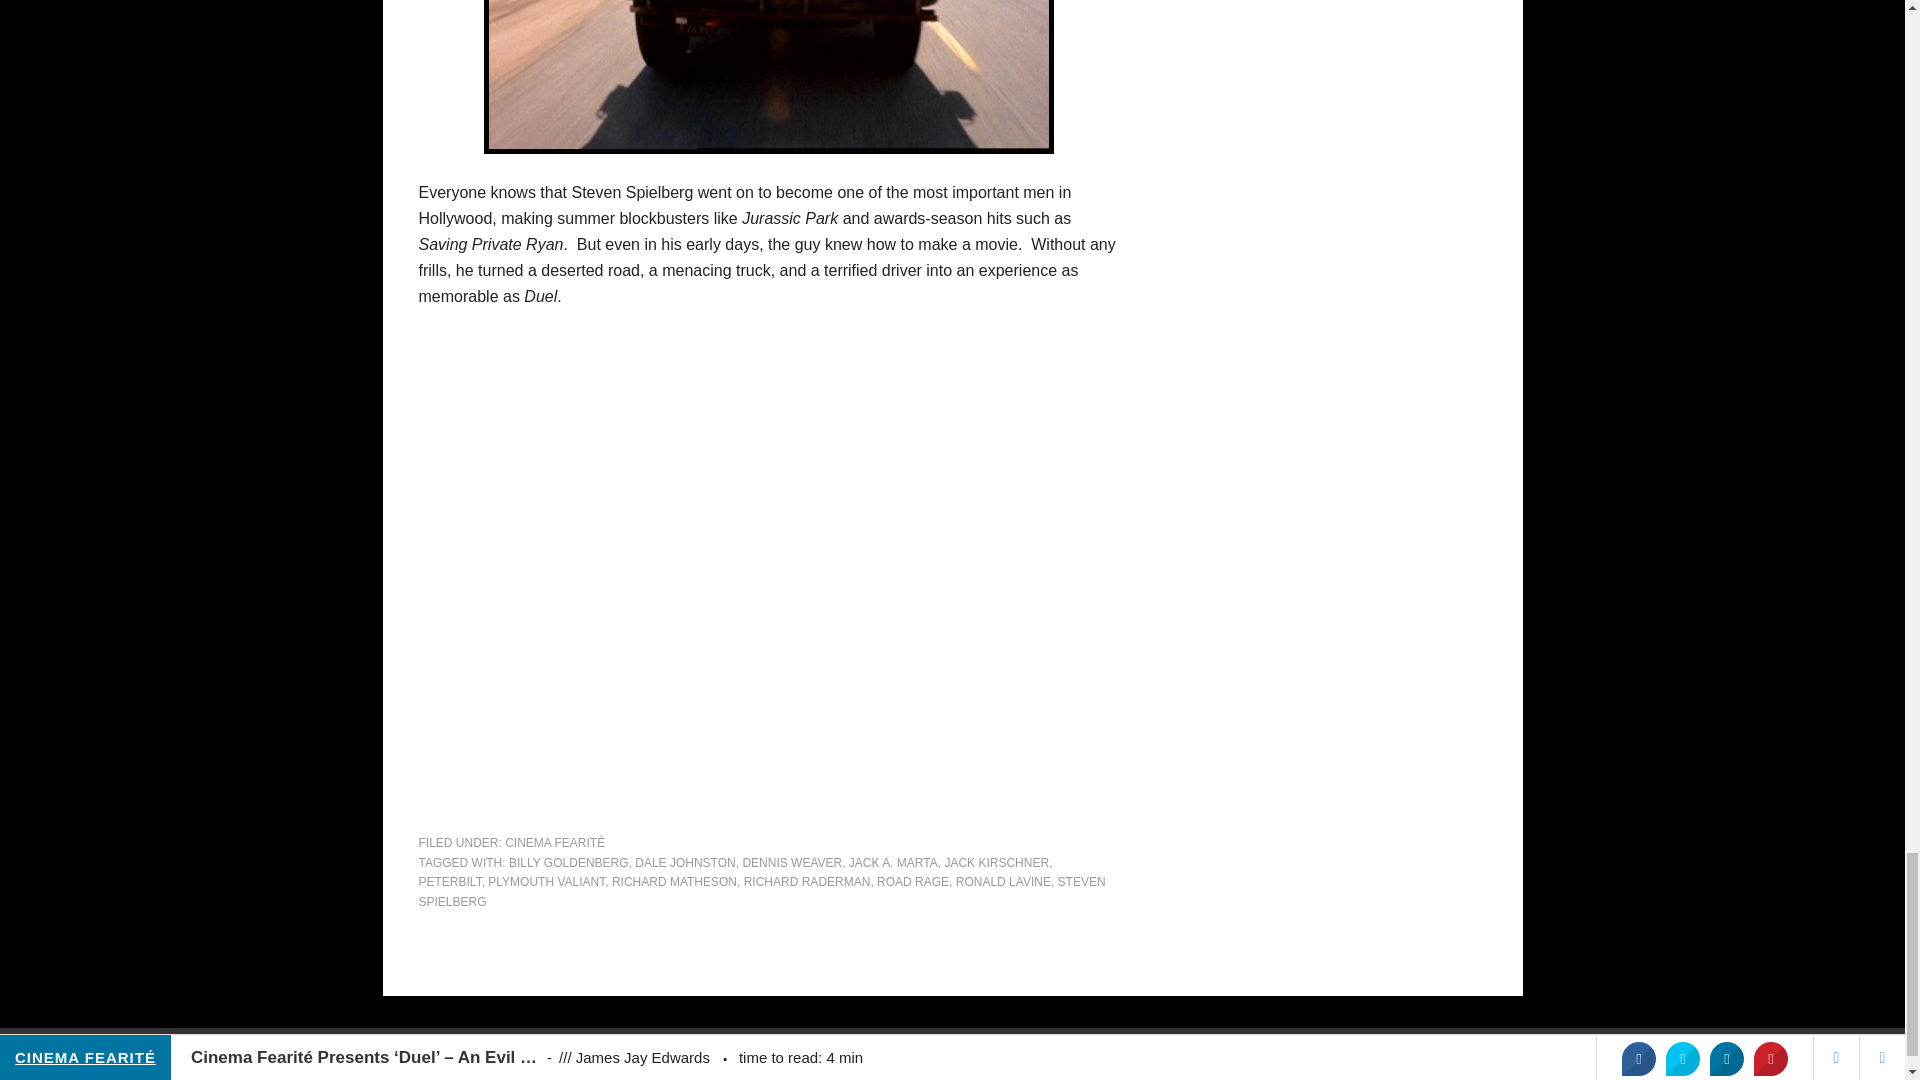 The width and height of the screenshot is (1920, 1080). Describe the element at coordinates (546, 881) in the screenshot. I see `PLYMOUTH VALIANT` at that location.